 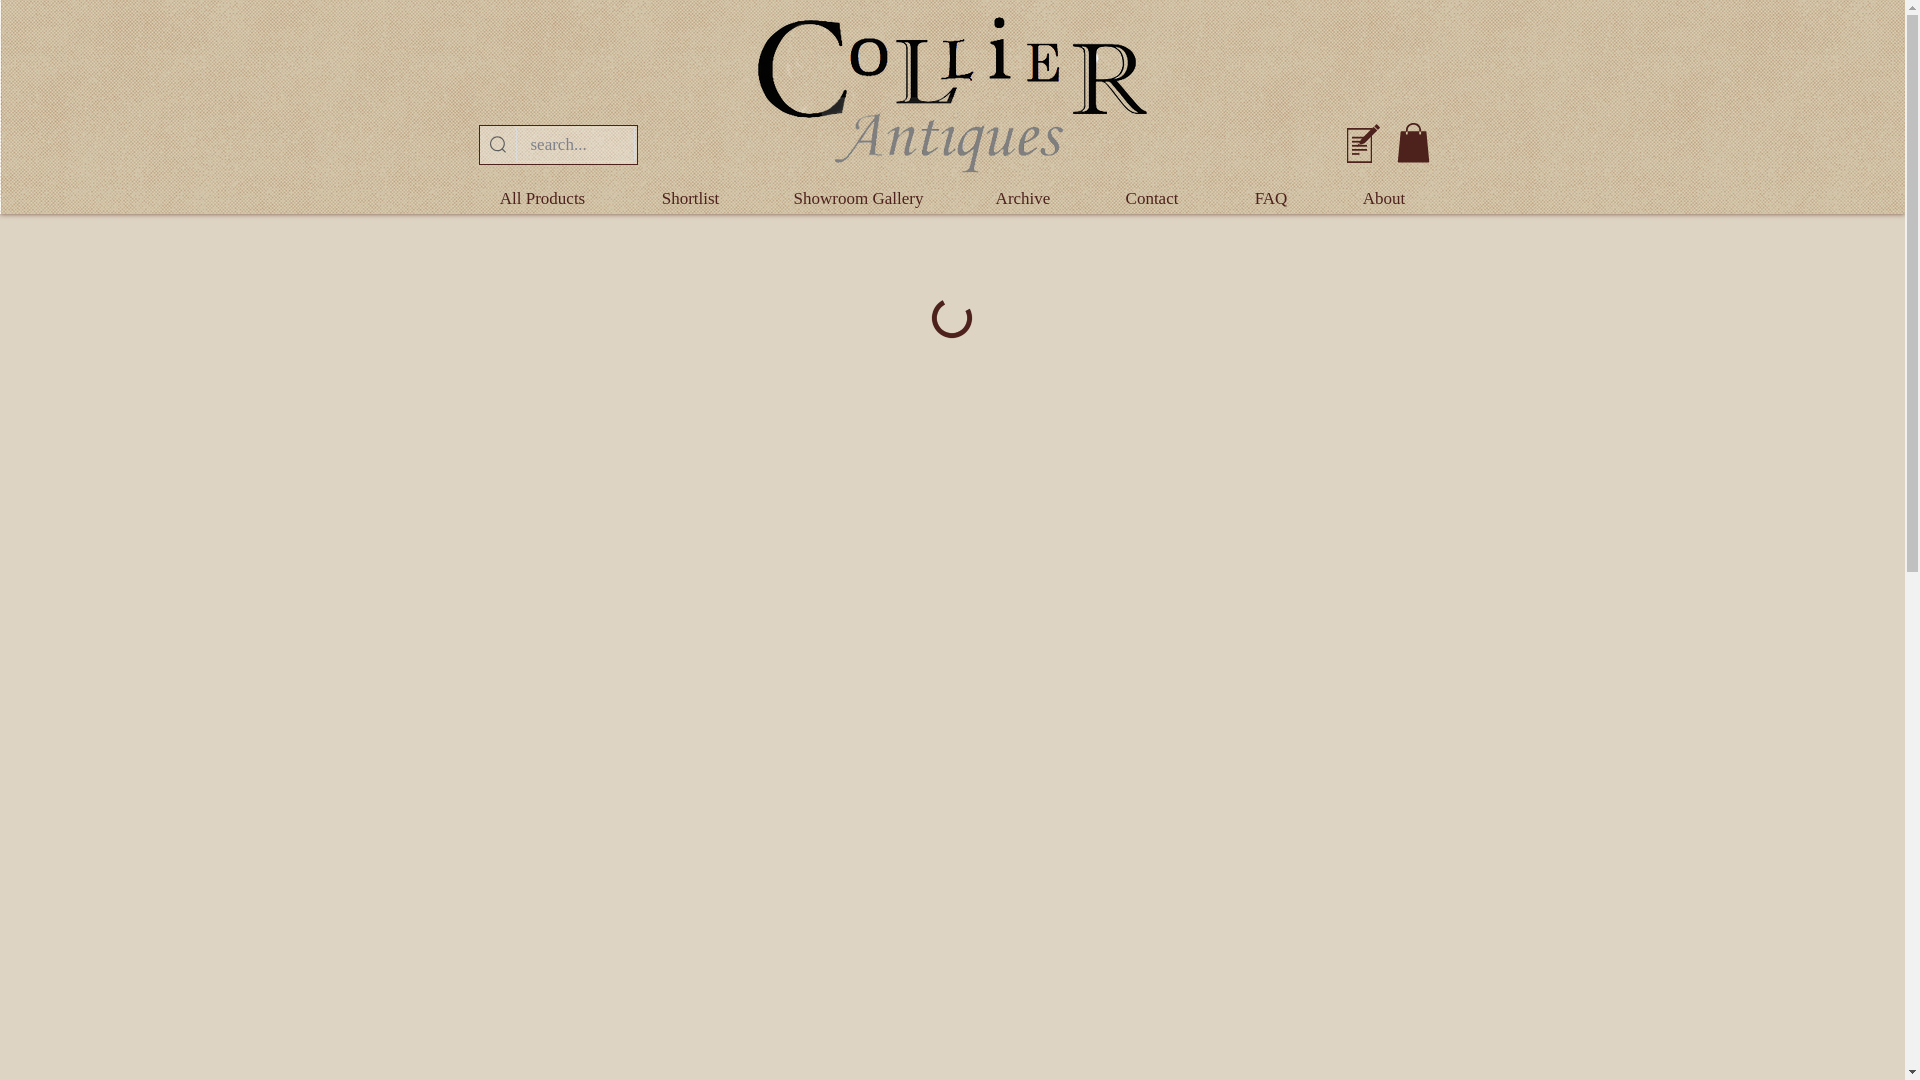 I want to click on All Products, so click(x=542, y=198).